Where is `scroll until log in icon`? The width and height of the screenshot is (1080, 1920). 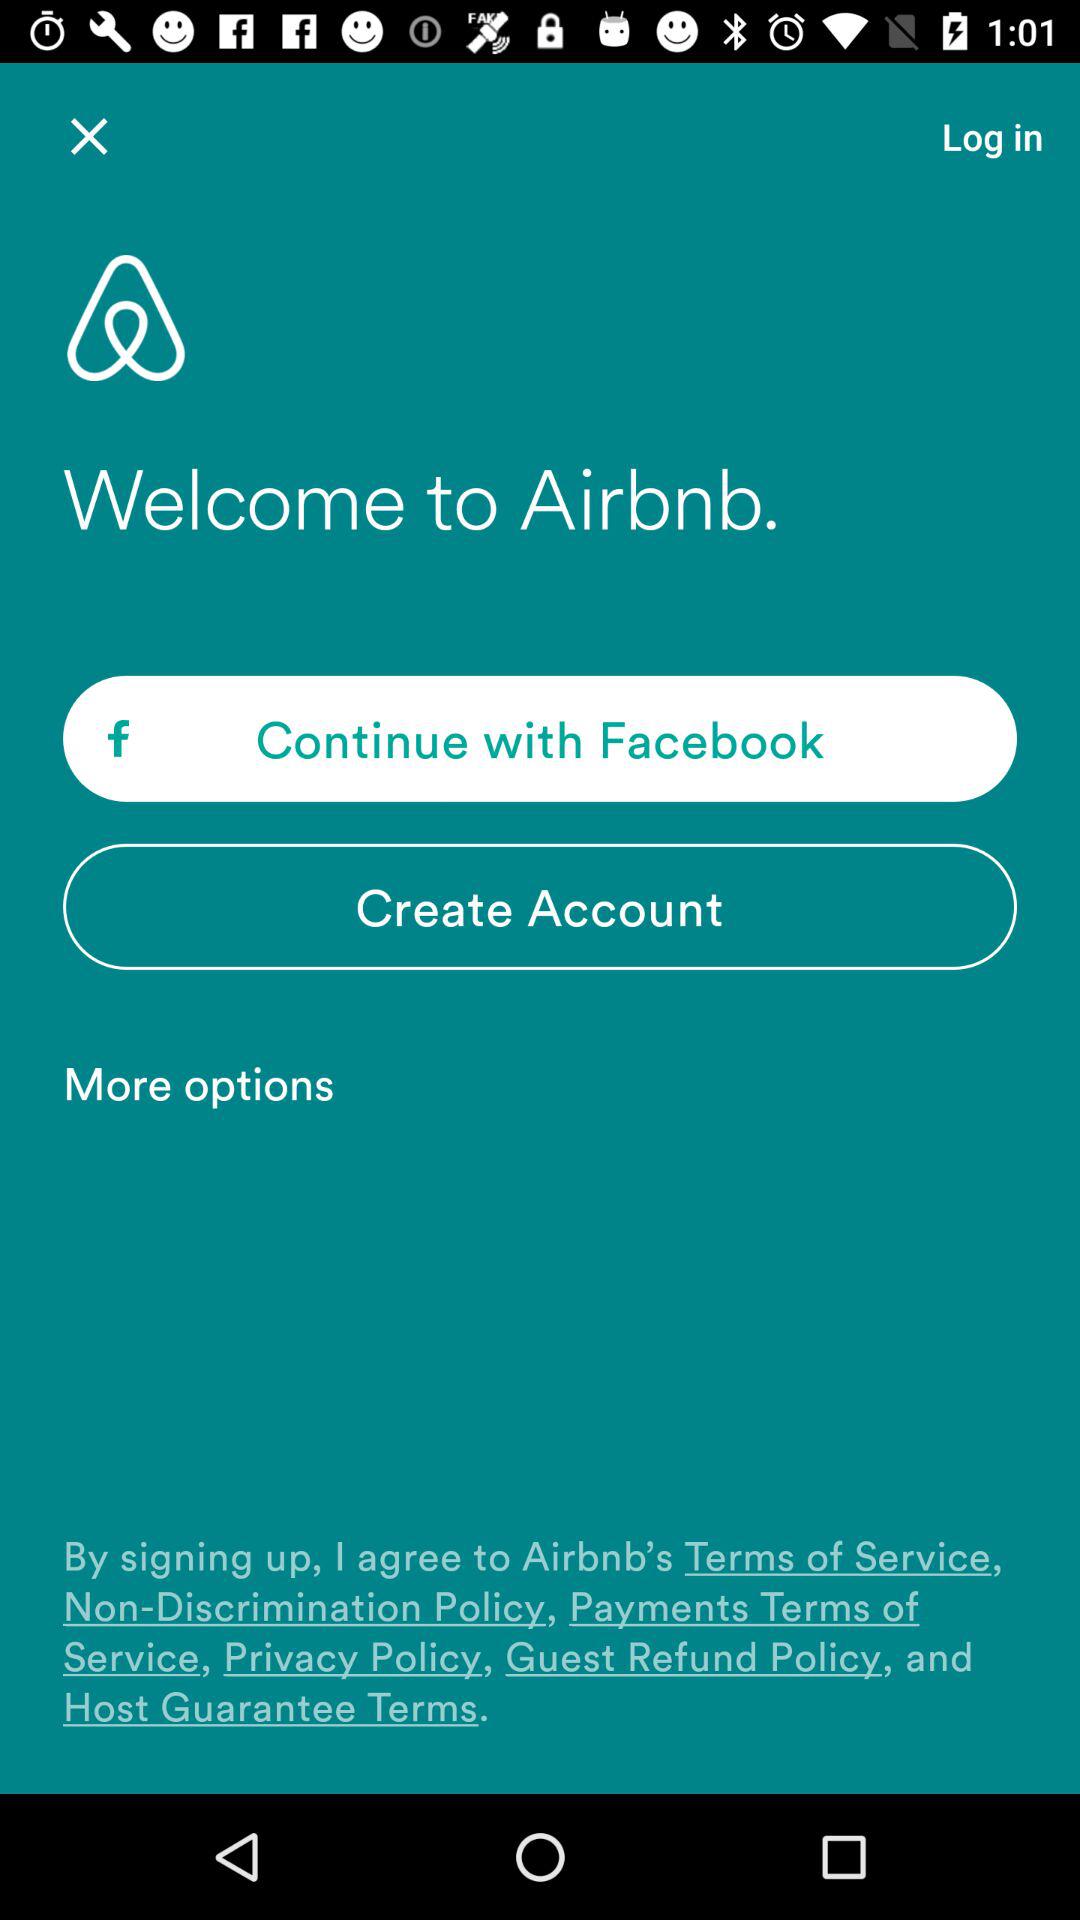
scroll until log in icon is located at coordinates (992, 136).